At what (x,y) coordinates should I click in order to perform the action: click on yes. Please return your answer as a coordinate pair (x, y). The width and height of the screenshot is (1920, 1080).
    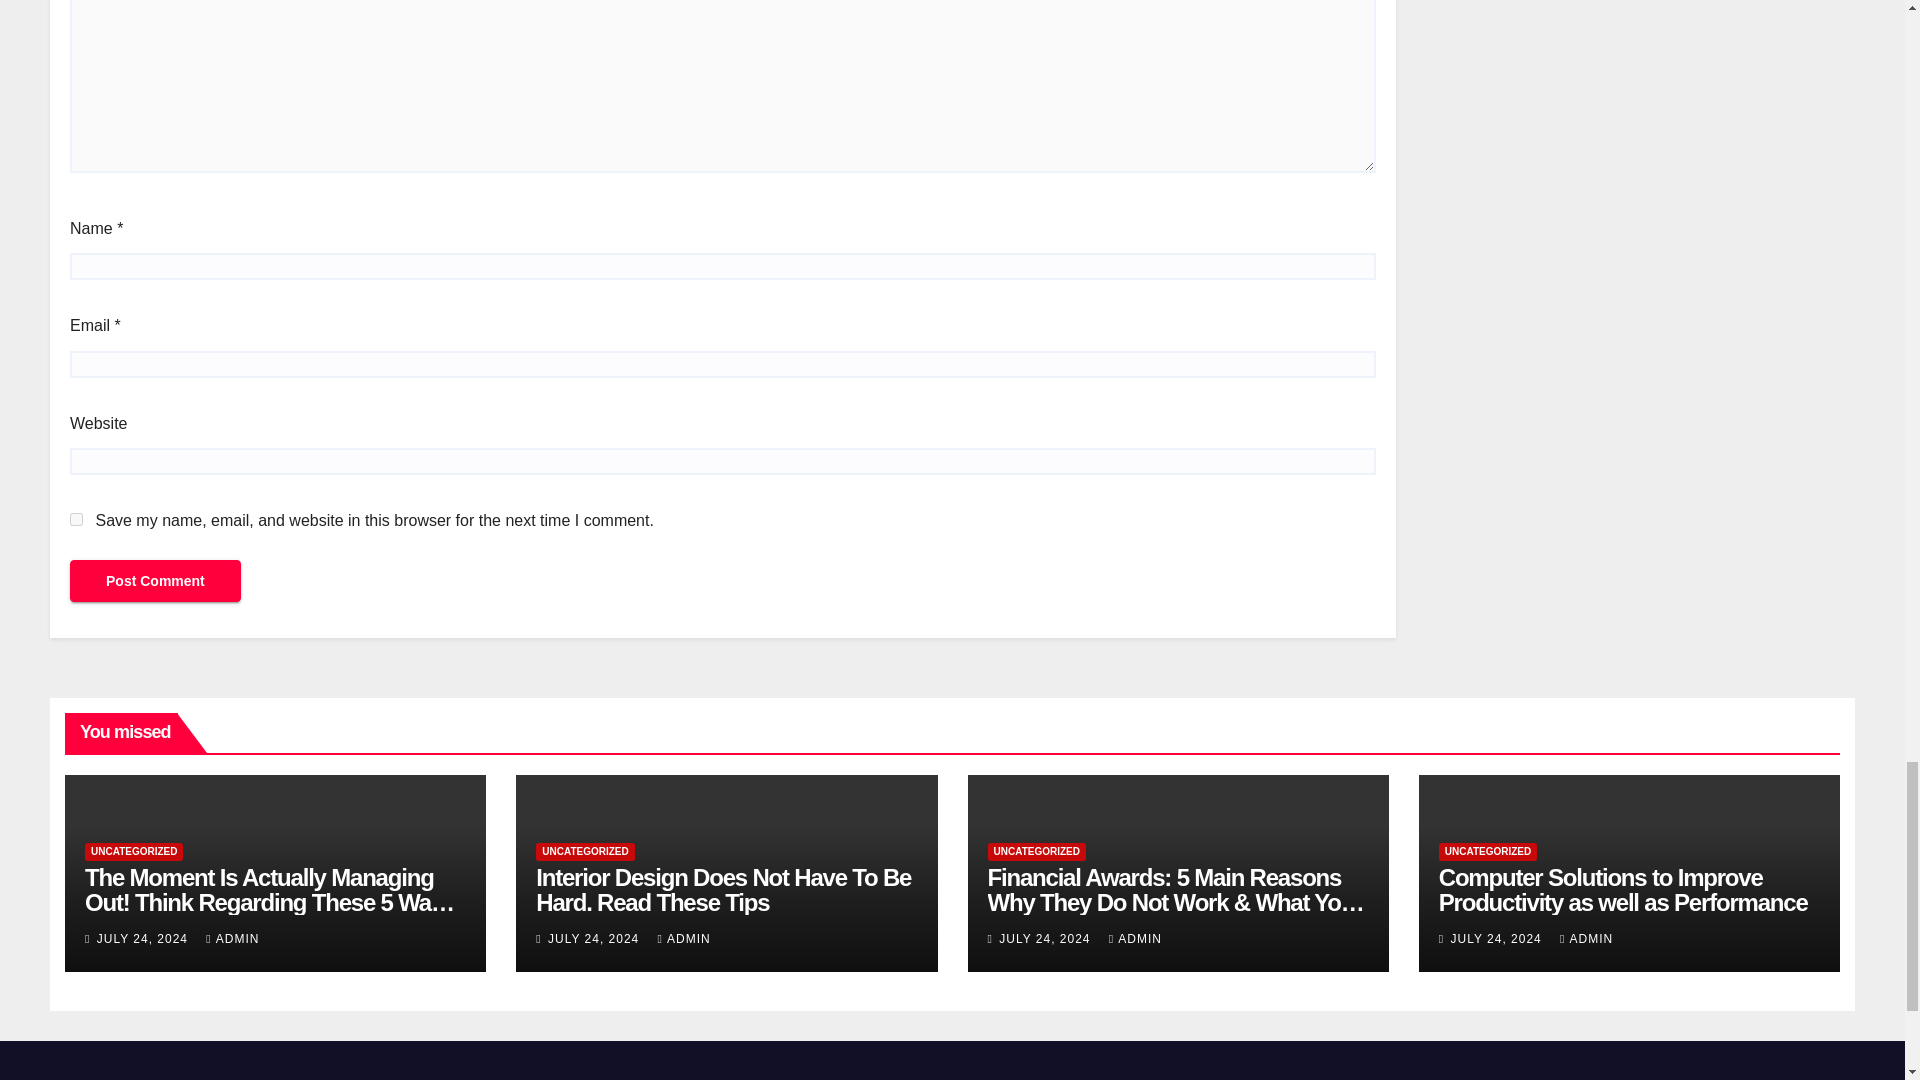
    Looking at the image, I should click on (76, 519).